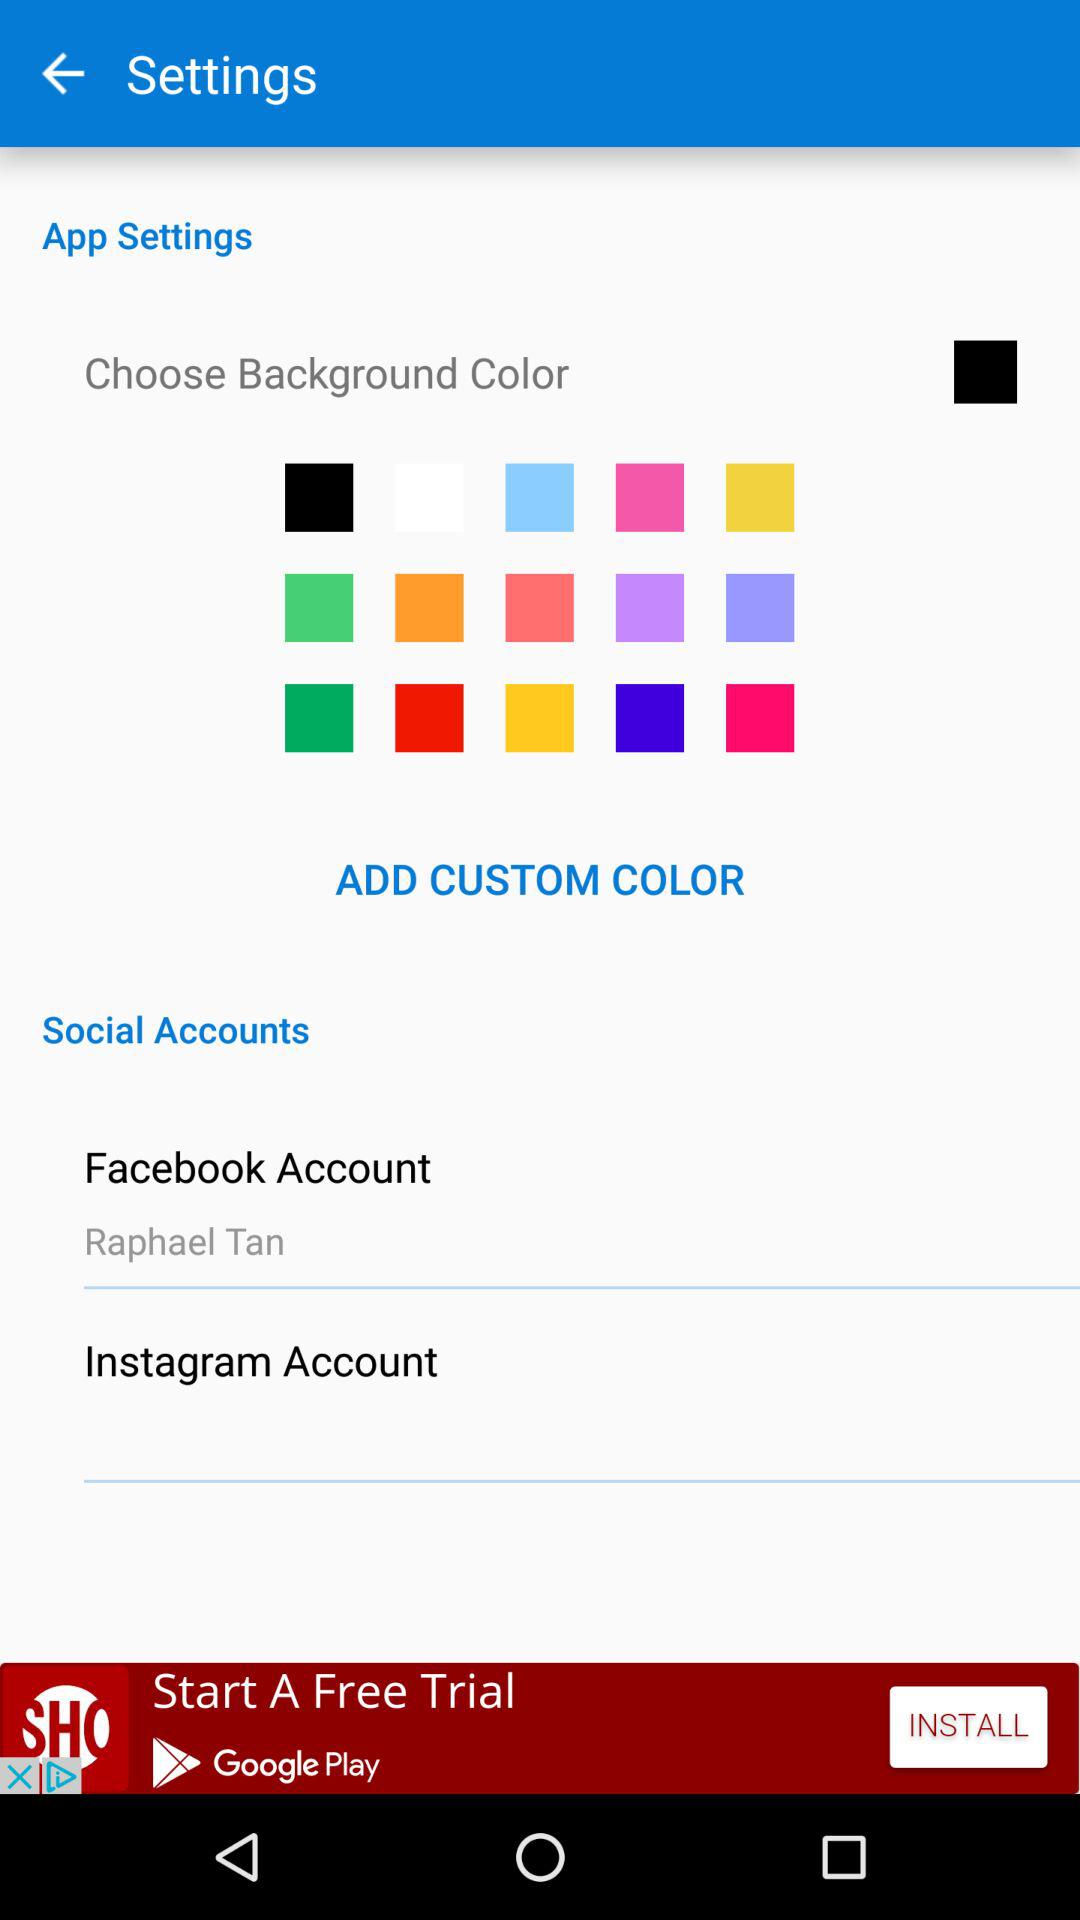 This screenshot has height=1920, width=1080. What do you see at coordinates (429, 718) in the screenshot?
I see `set background color to red` at bounding box center [429, 718].